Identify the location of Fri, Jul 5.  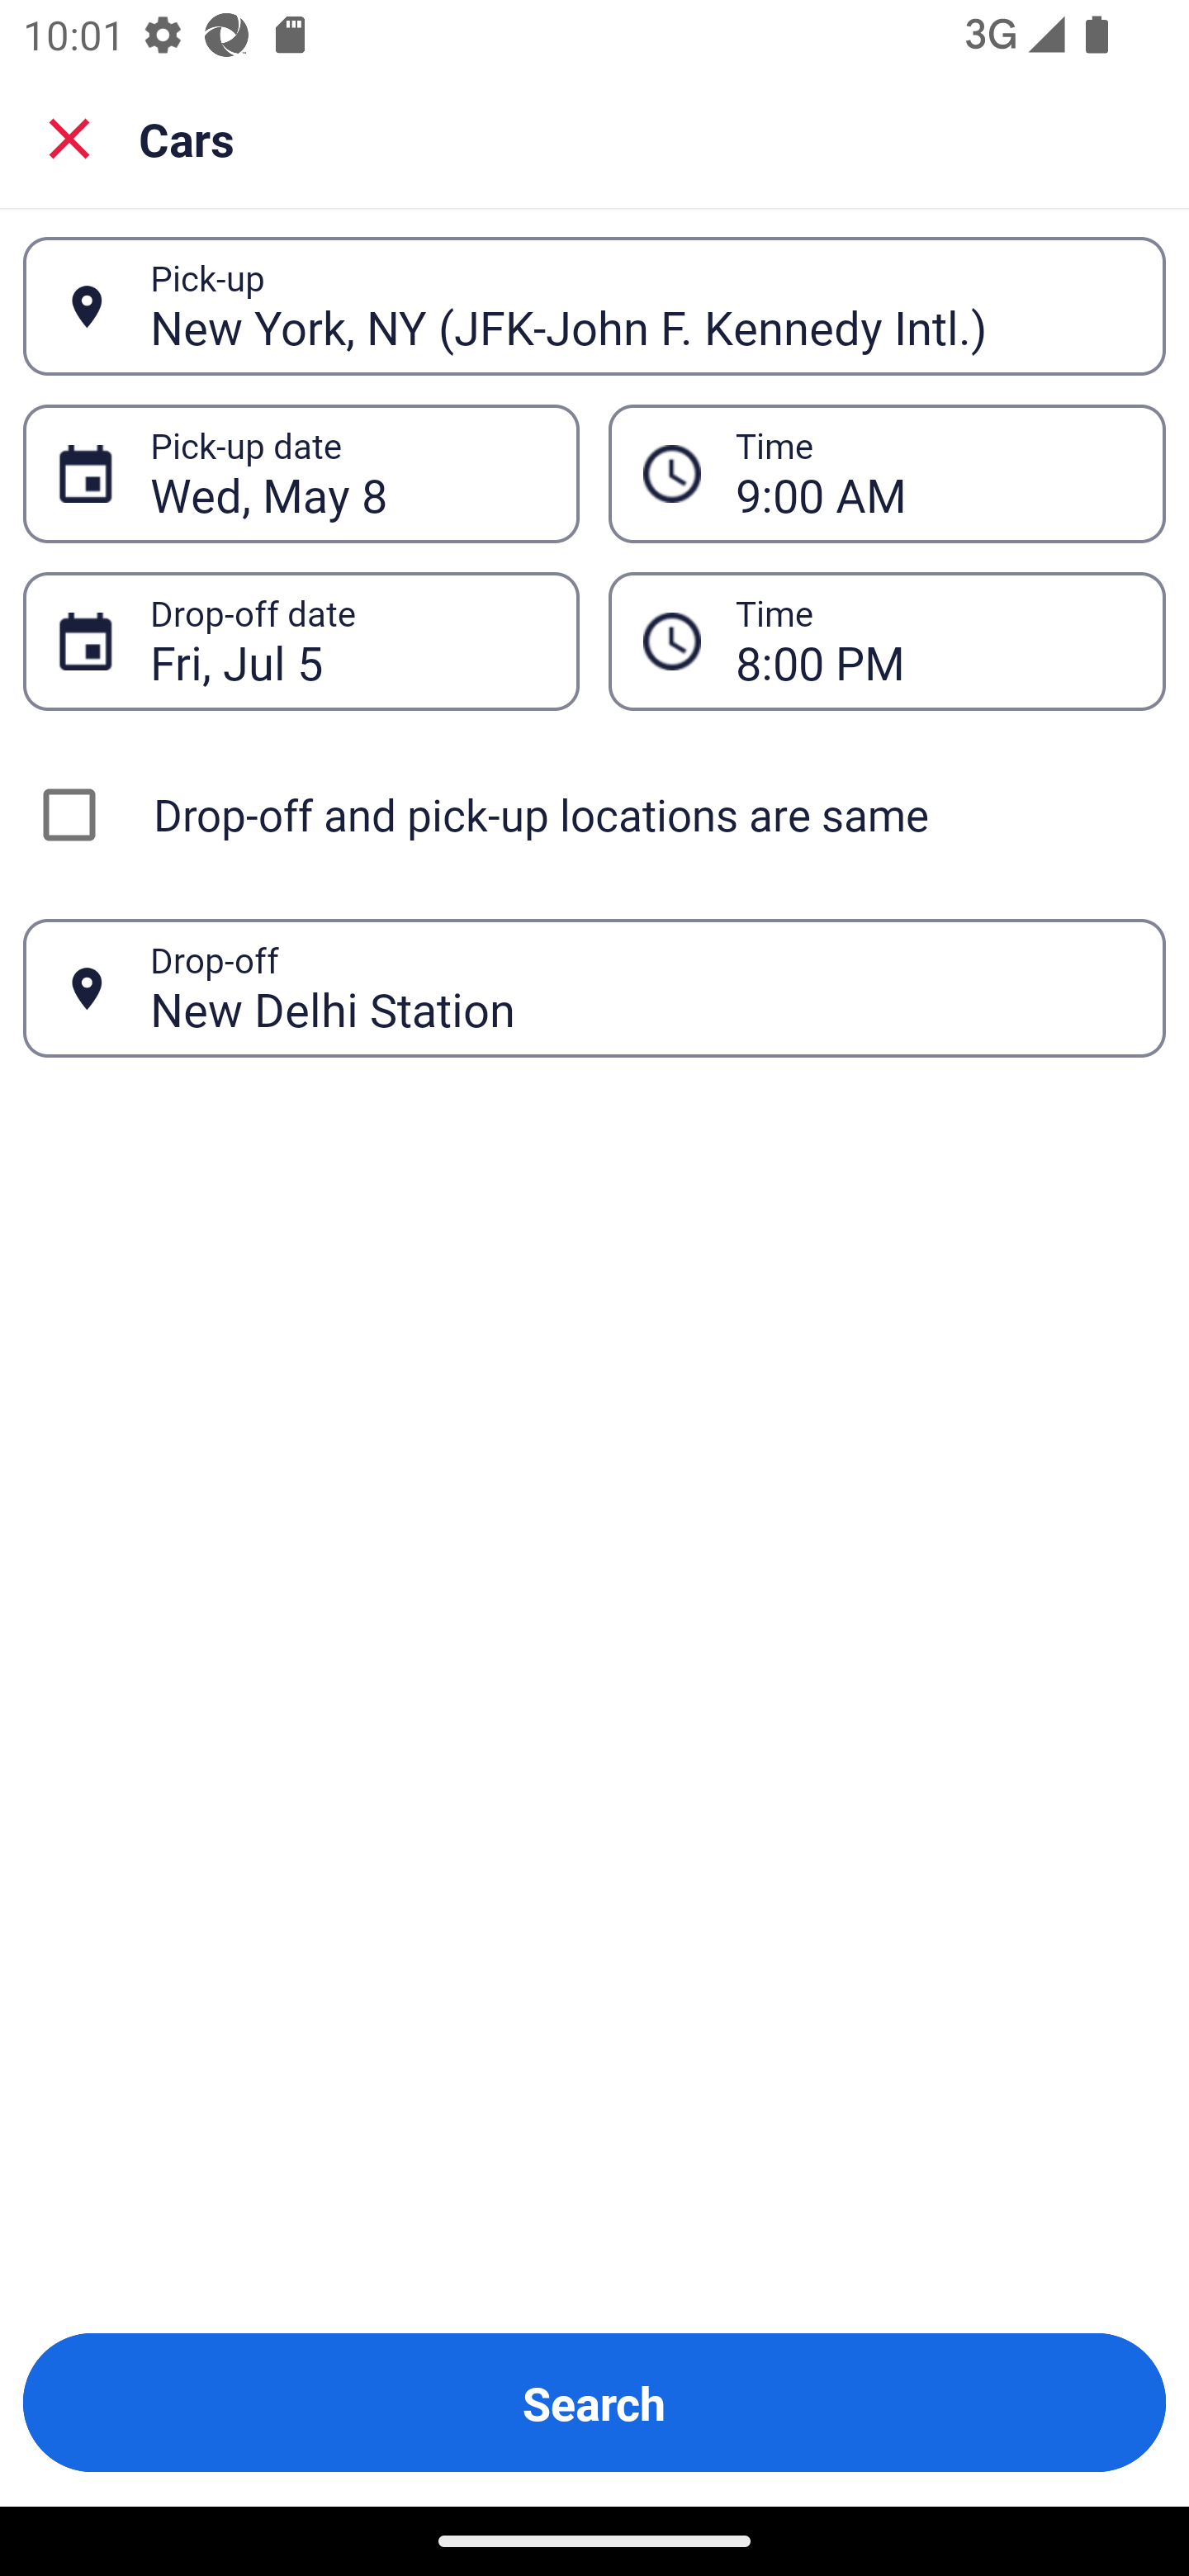
(347, 641).